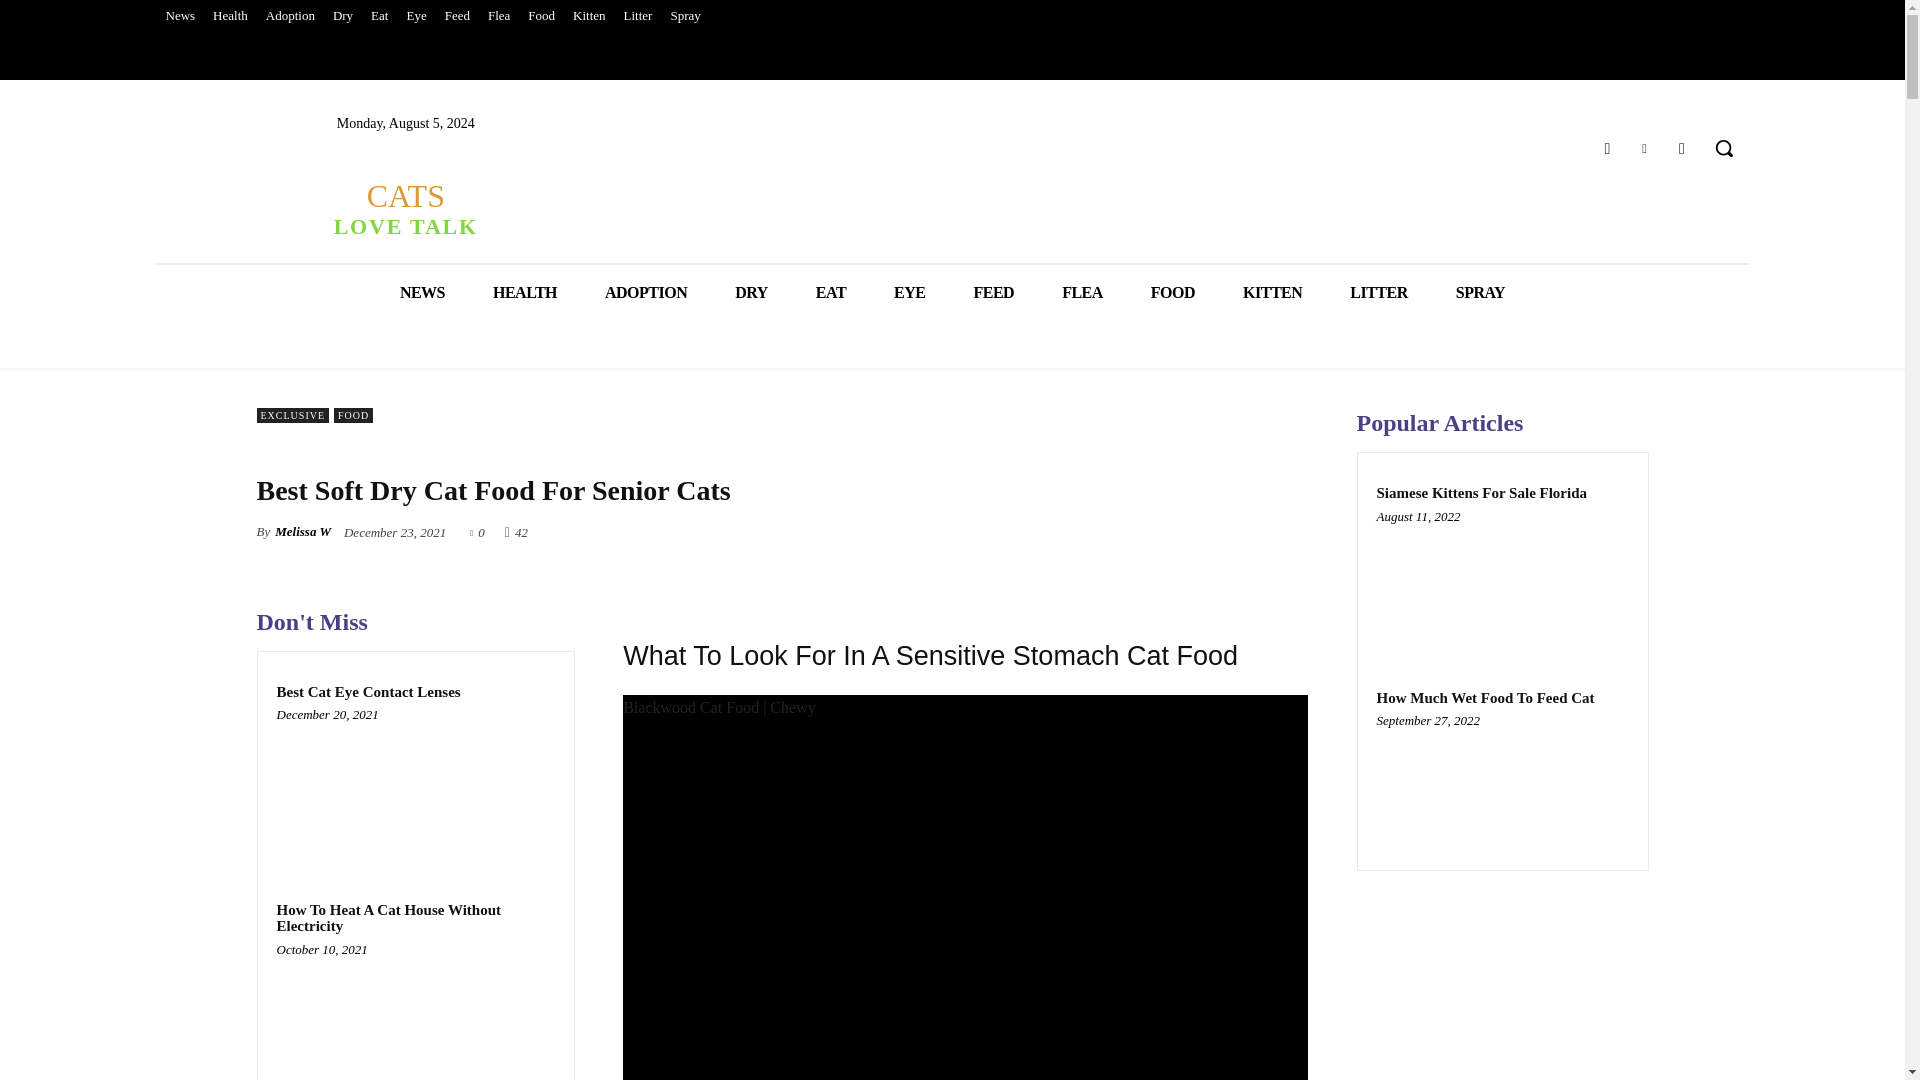  I want to click on Kitten, so click(589, 16).